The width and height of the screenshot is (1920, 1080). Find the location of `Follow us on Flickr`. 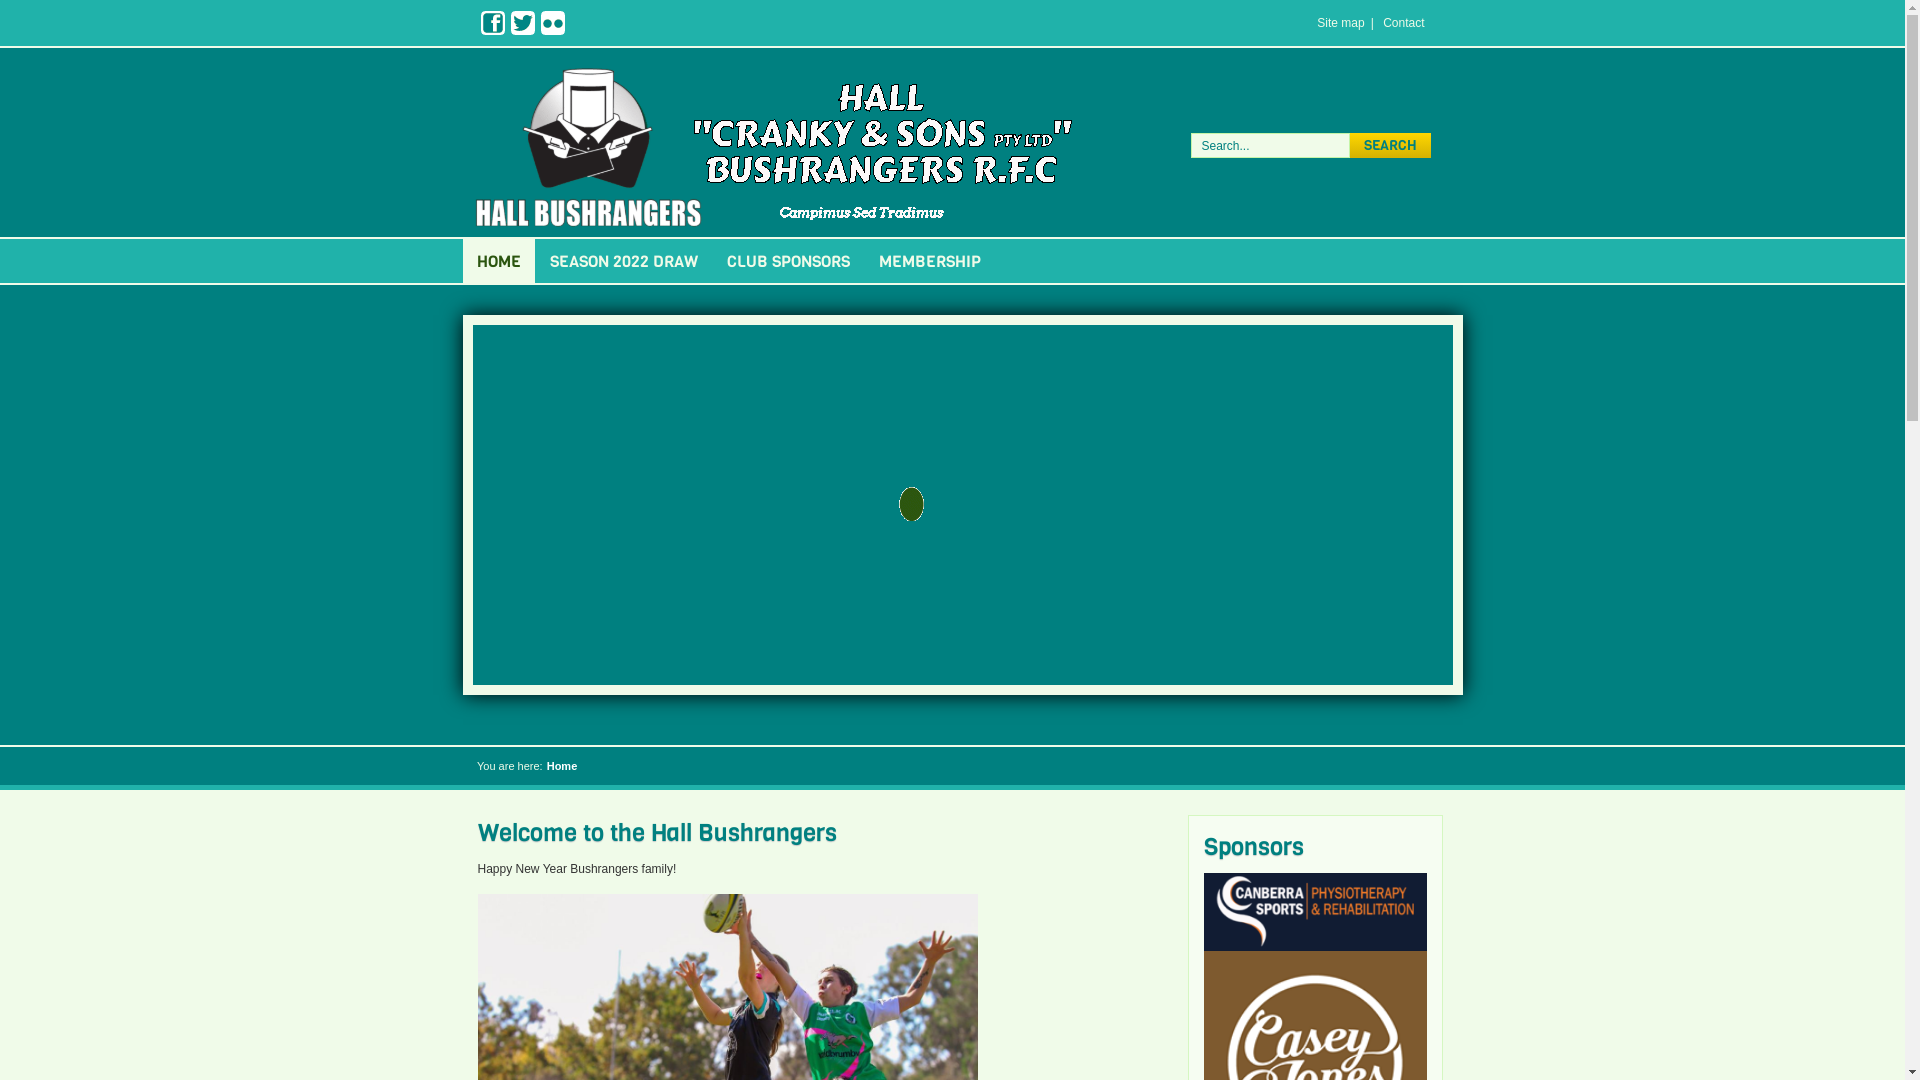

Follow us on Flickr is located at coordinates (552, 23).